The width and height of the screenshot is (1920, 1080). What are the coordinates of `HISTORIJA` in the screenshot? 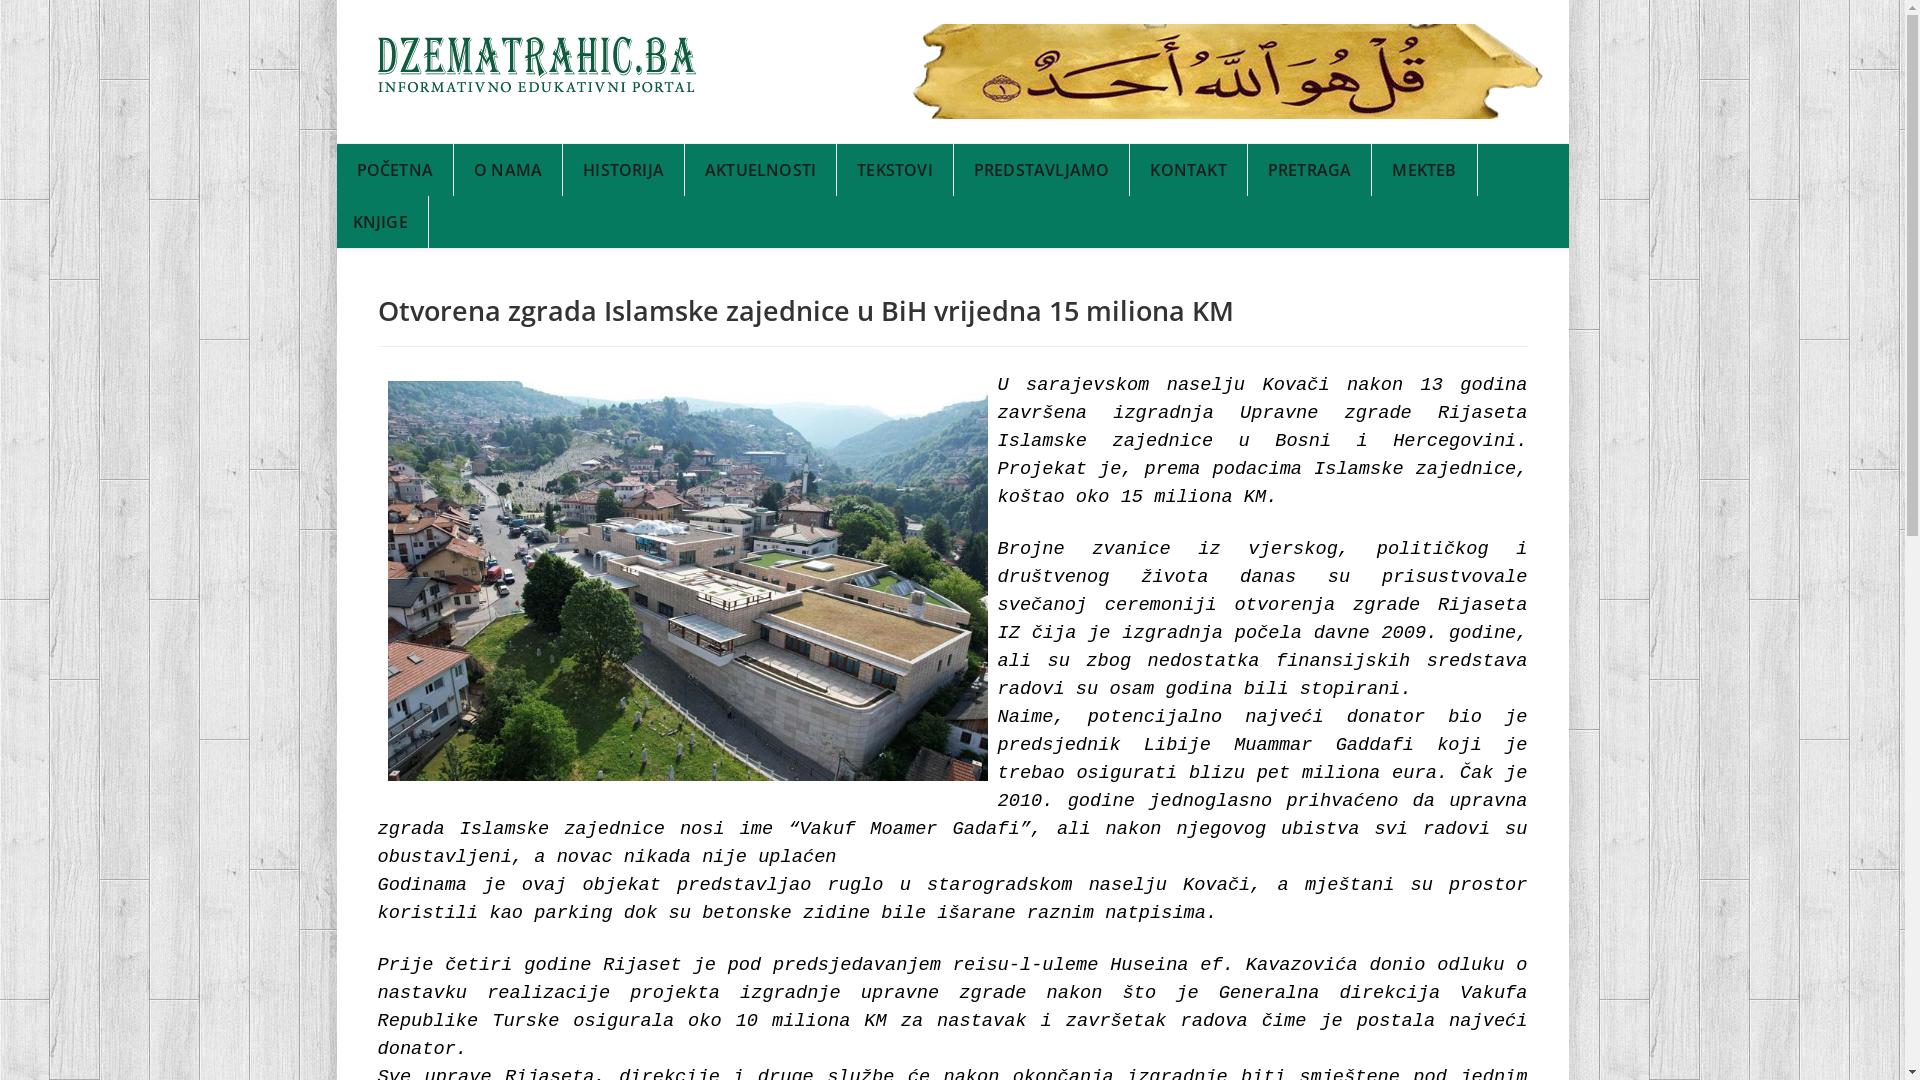 It's located at (624, 170).